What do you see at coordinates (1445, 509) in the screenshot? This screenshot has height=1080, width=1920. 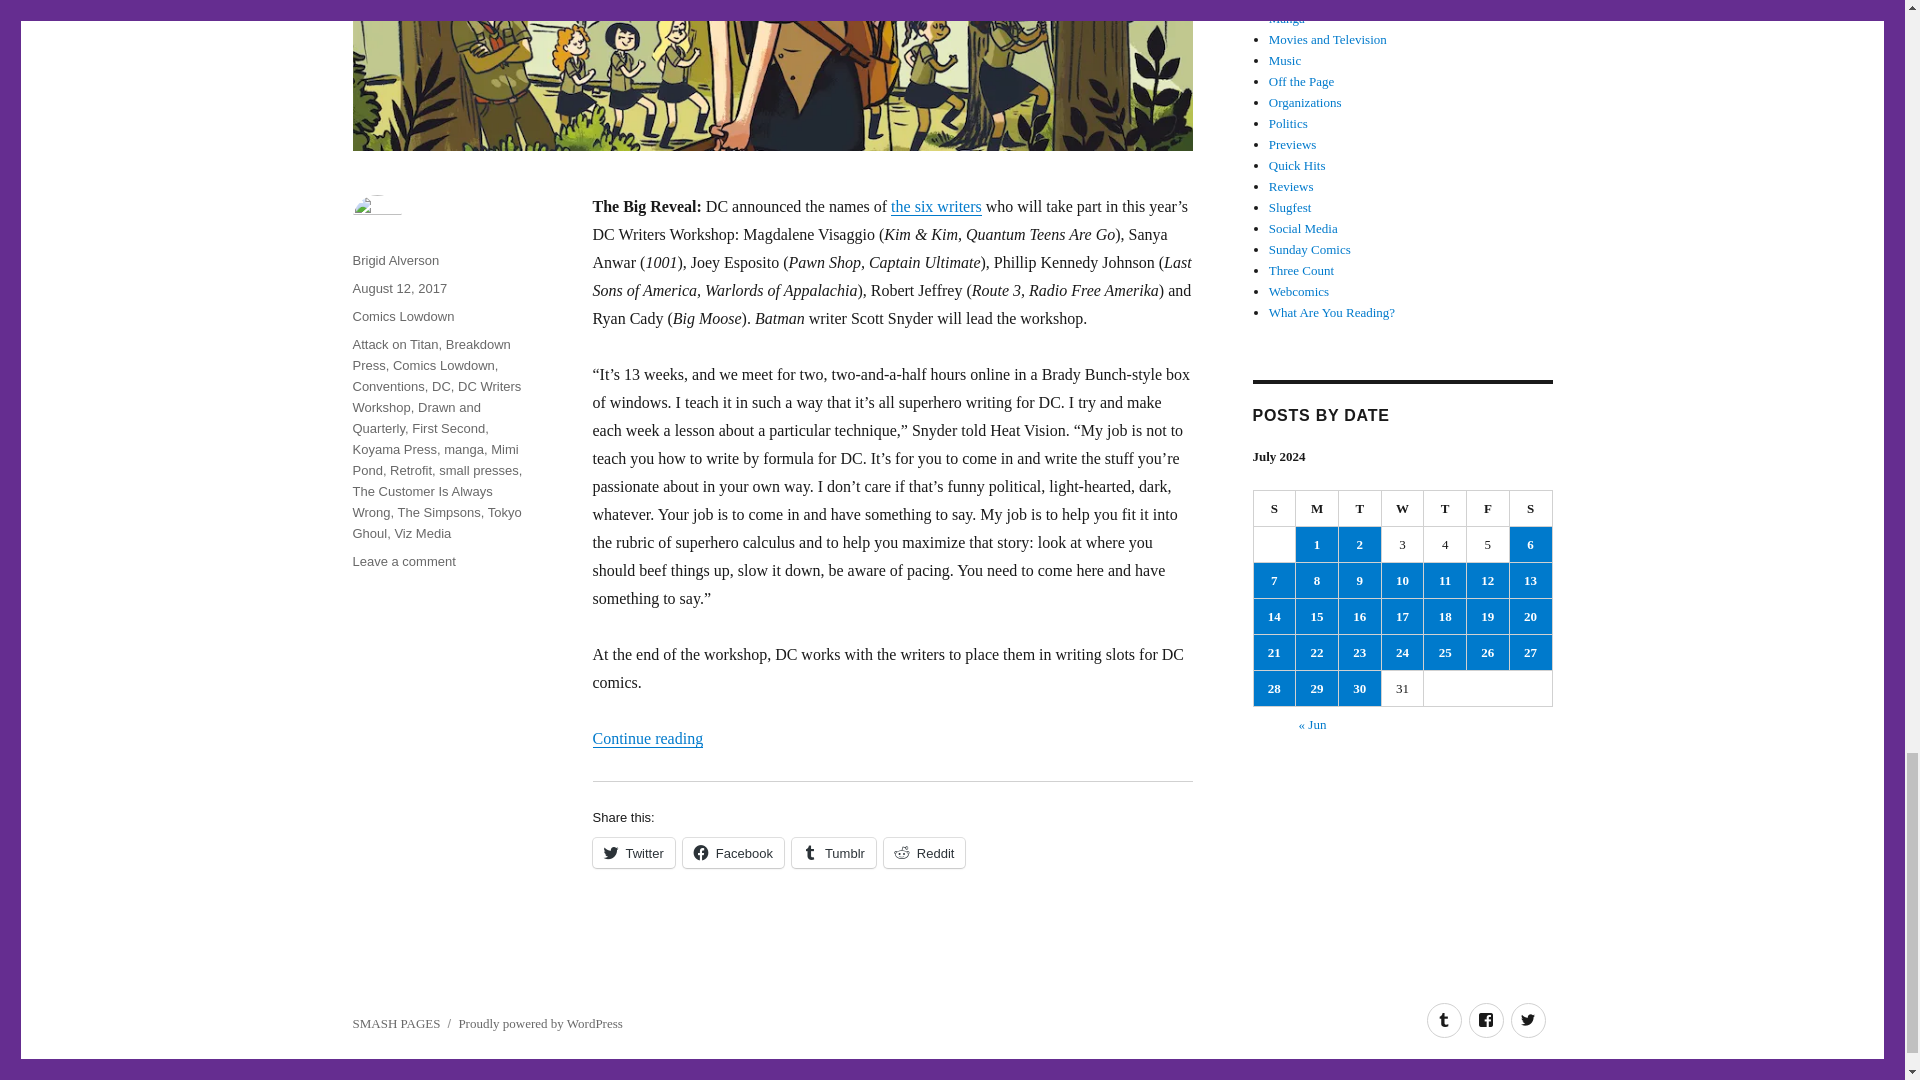 I see `Thursday` at bounding box center [1445, 509].